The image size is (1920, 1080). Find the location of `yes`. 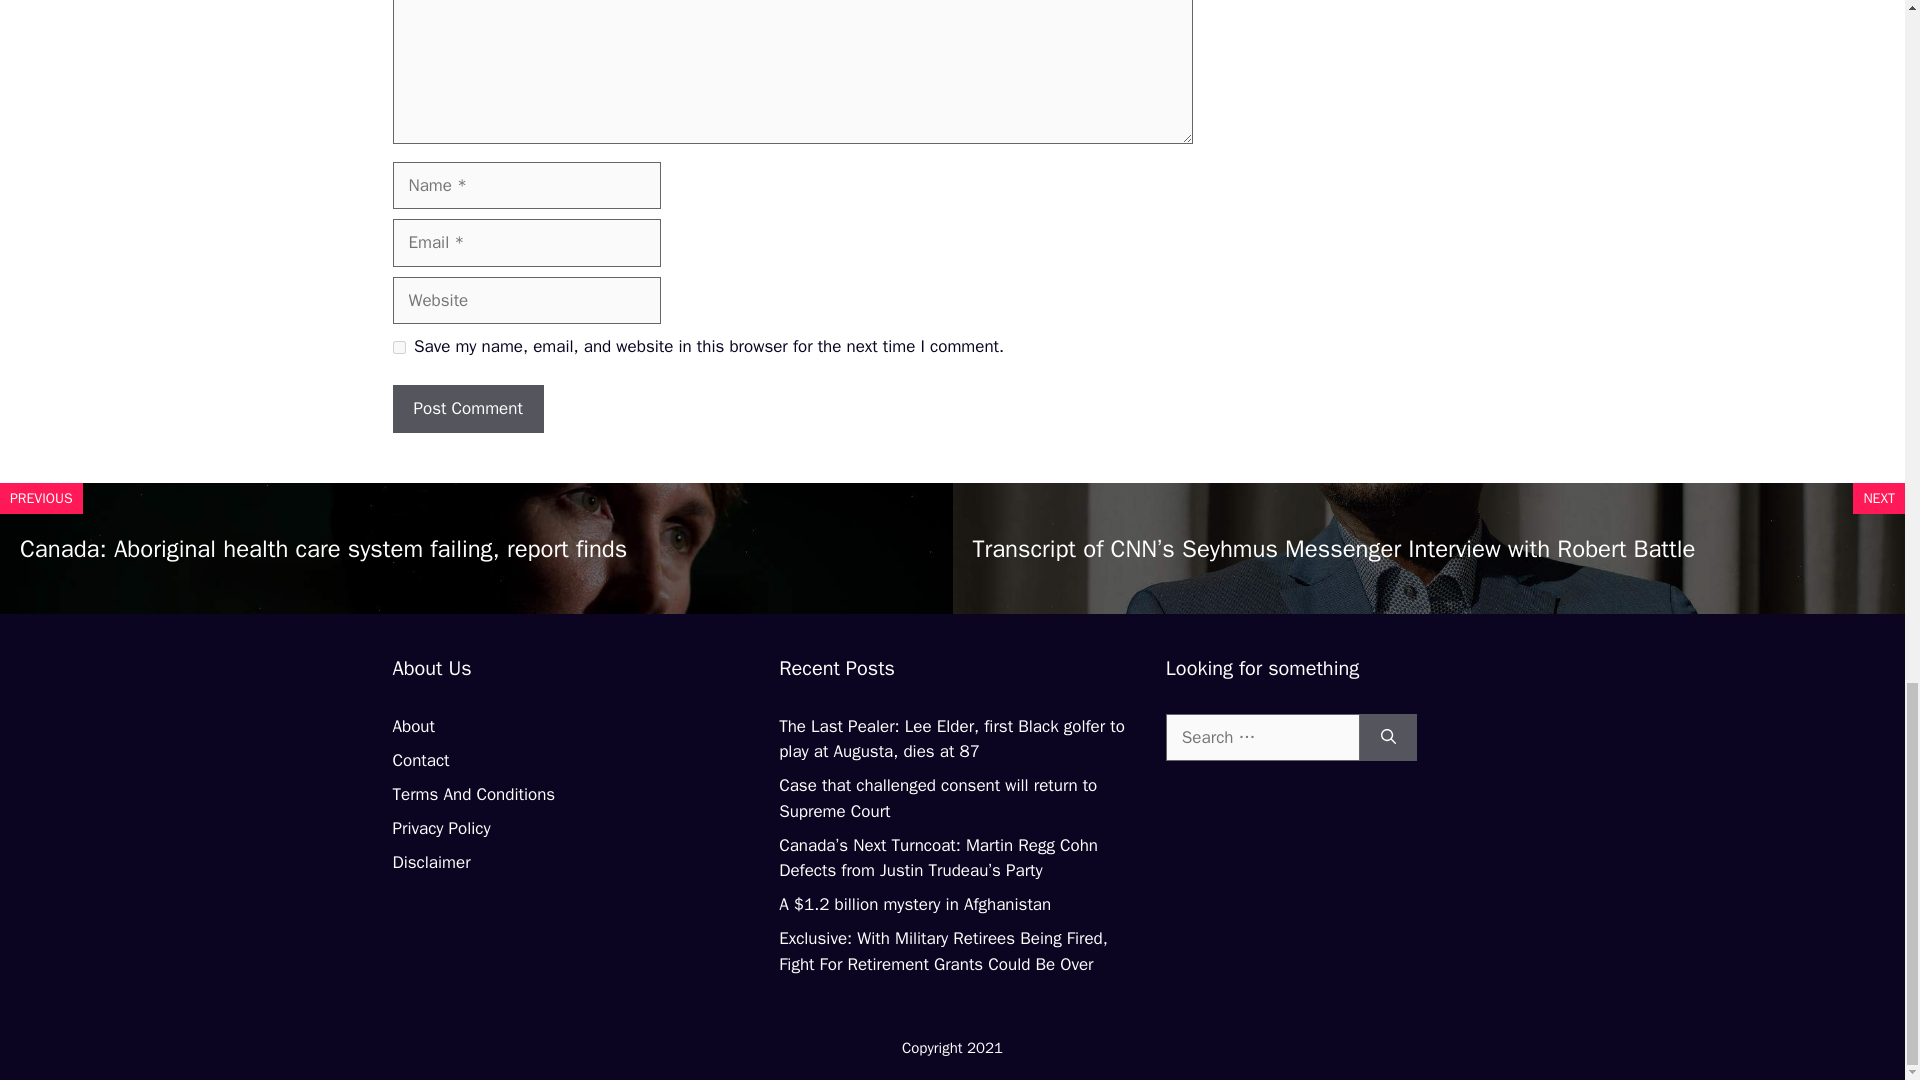

yes is located at coordinates (398, 348).